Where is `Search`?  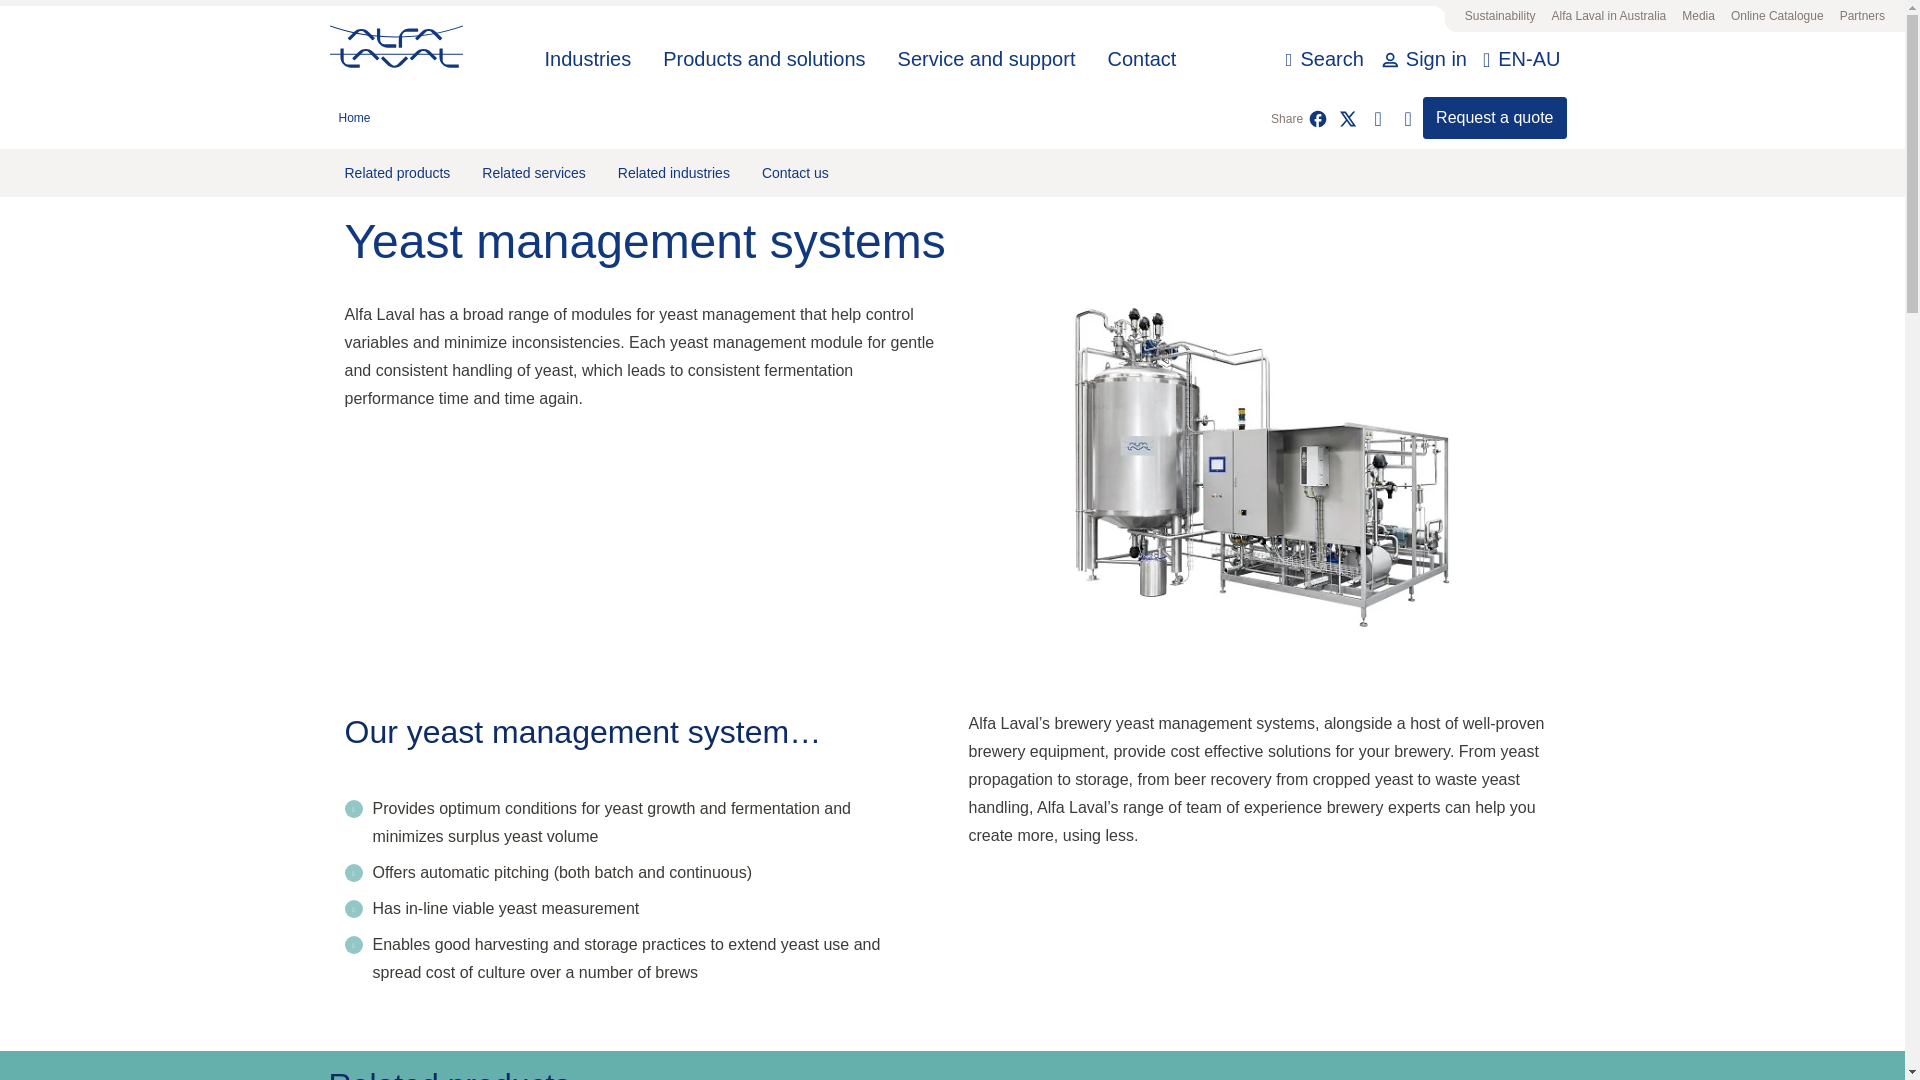
Search is located at coordinates (1324, 60).